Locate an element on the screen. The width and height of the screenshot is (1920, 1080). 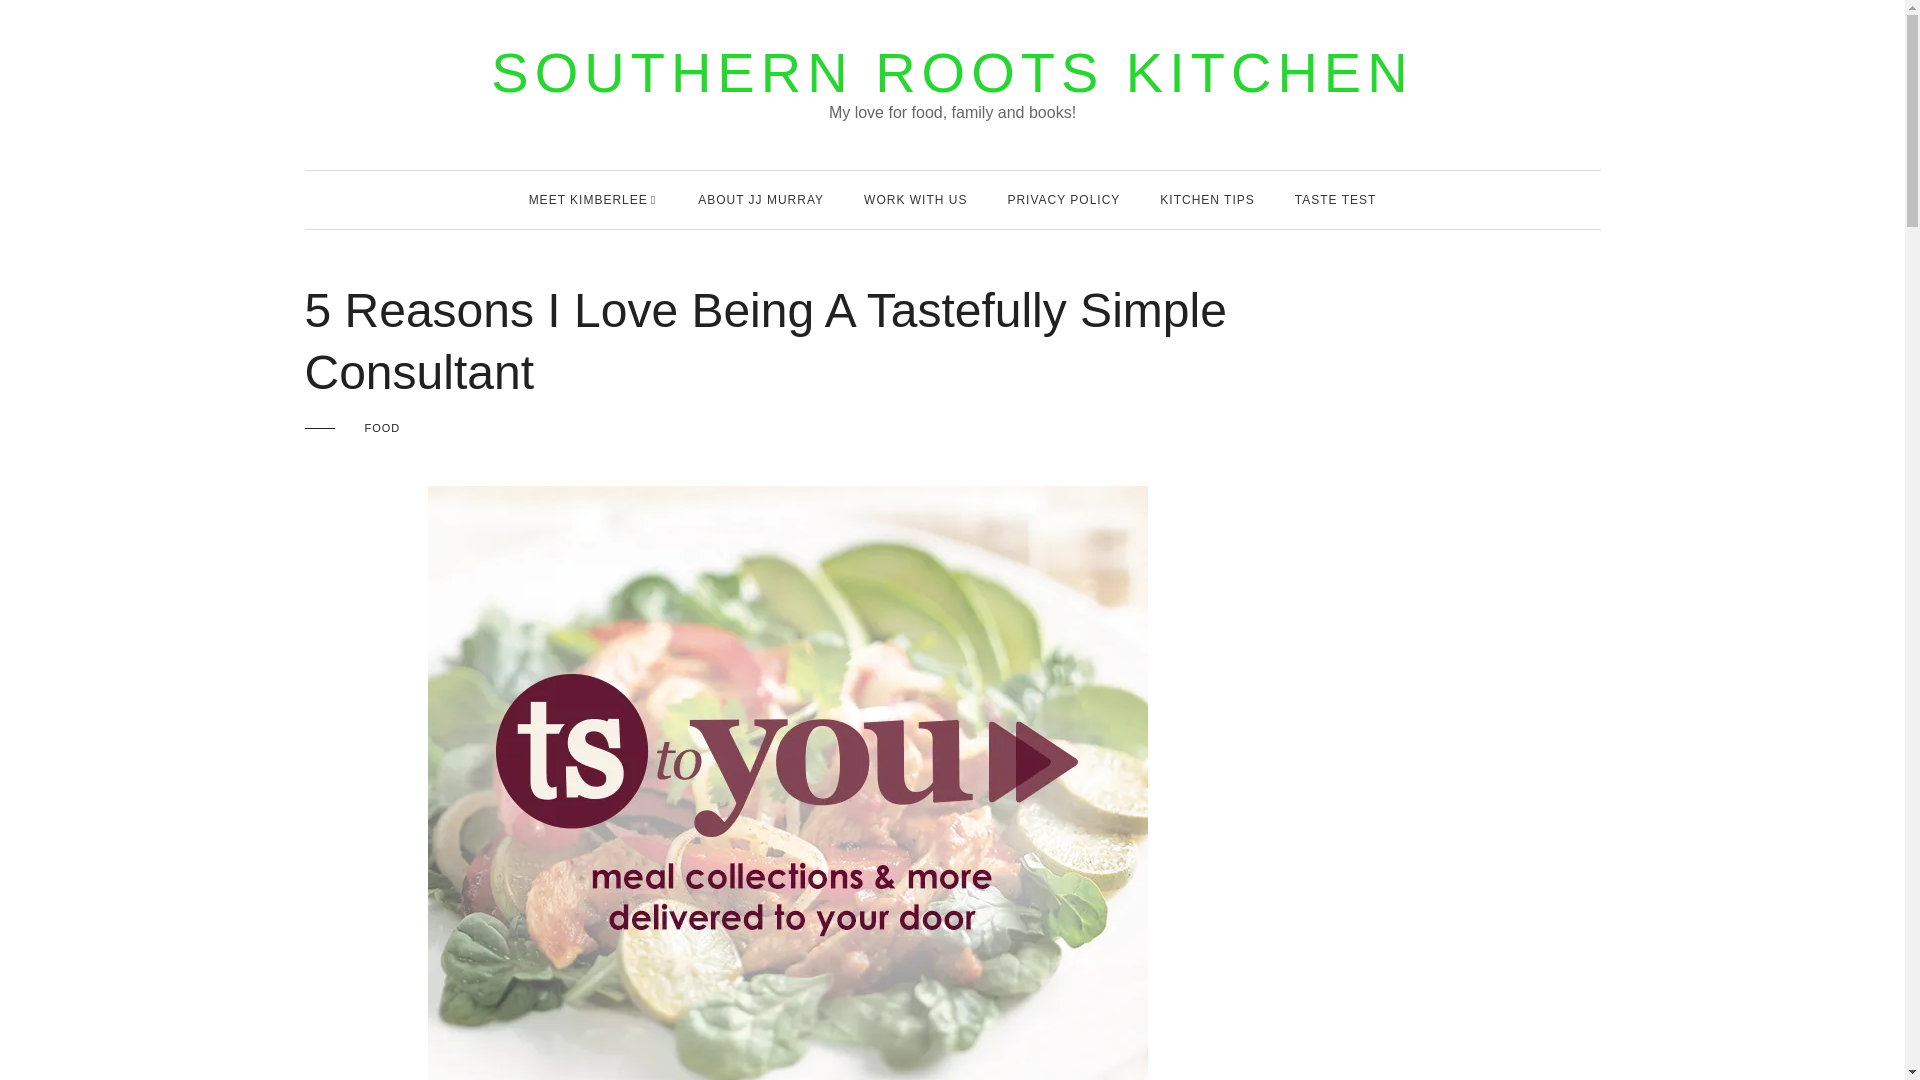
SOUTHERN ROOTS KITCHEN is located at coordinates (952, 73).